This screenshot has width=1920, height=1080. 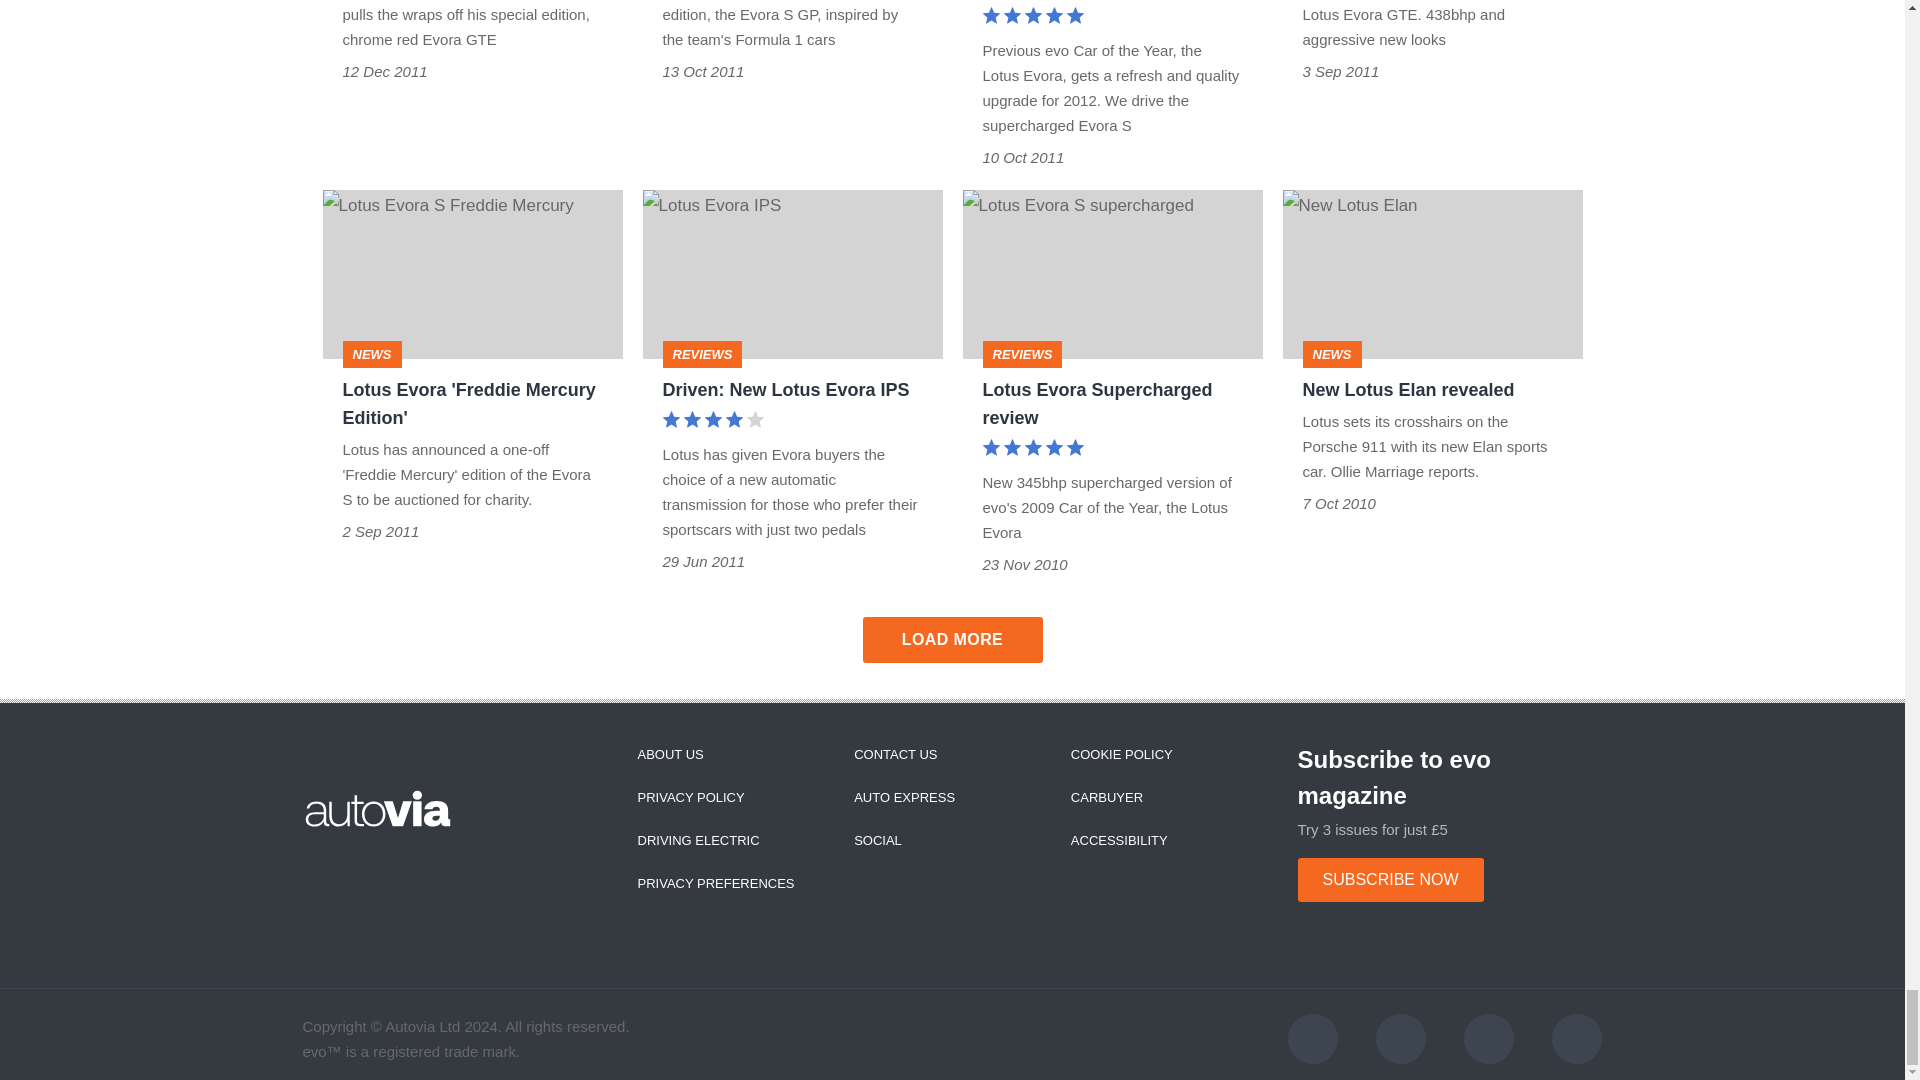 I want to click on 4 Stars, so click(x=712, y=422).